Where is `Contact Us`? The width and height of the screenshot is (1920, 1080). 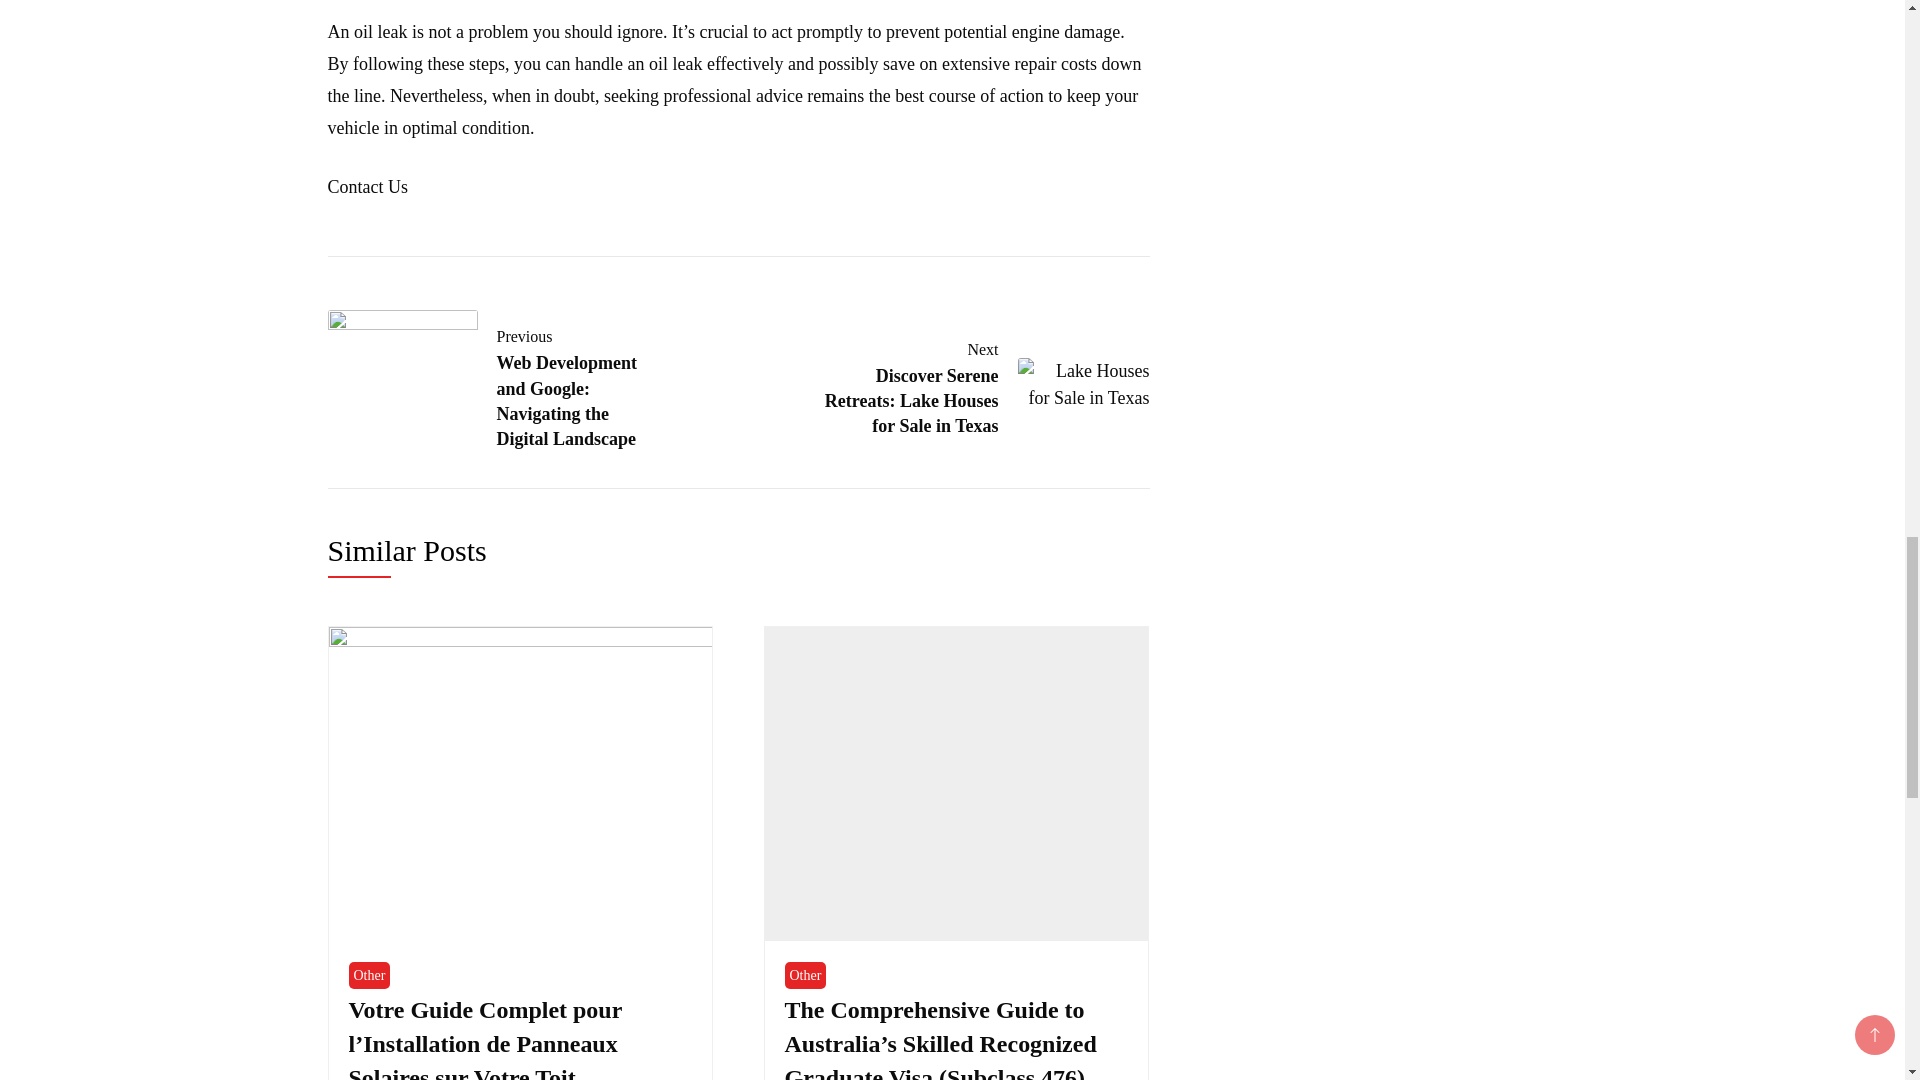 Contact Us is located at coordinates (972, 384).